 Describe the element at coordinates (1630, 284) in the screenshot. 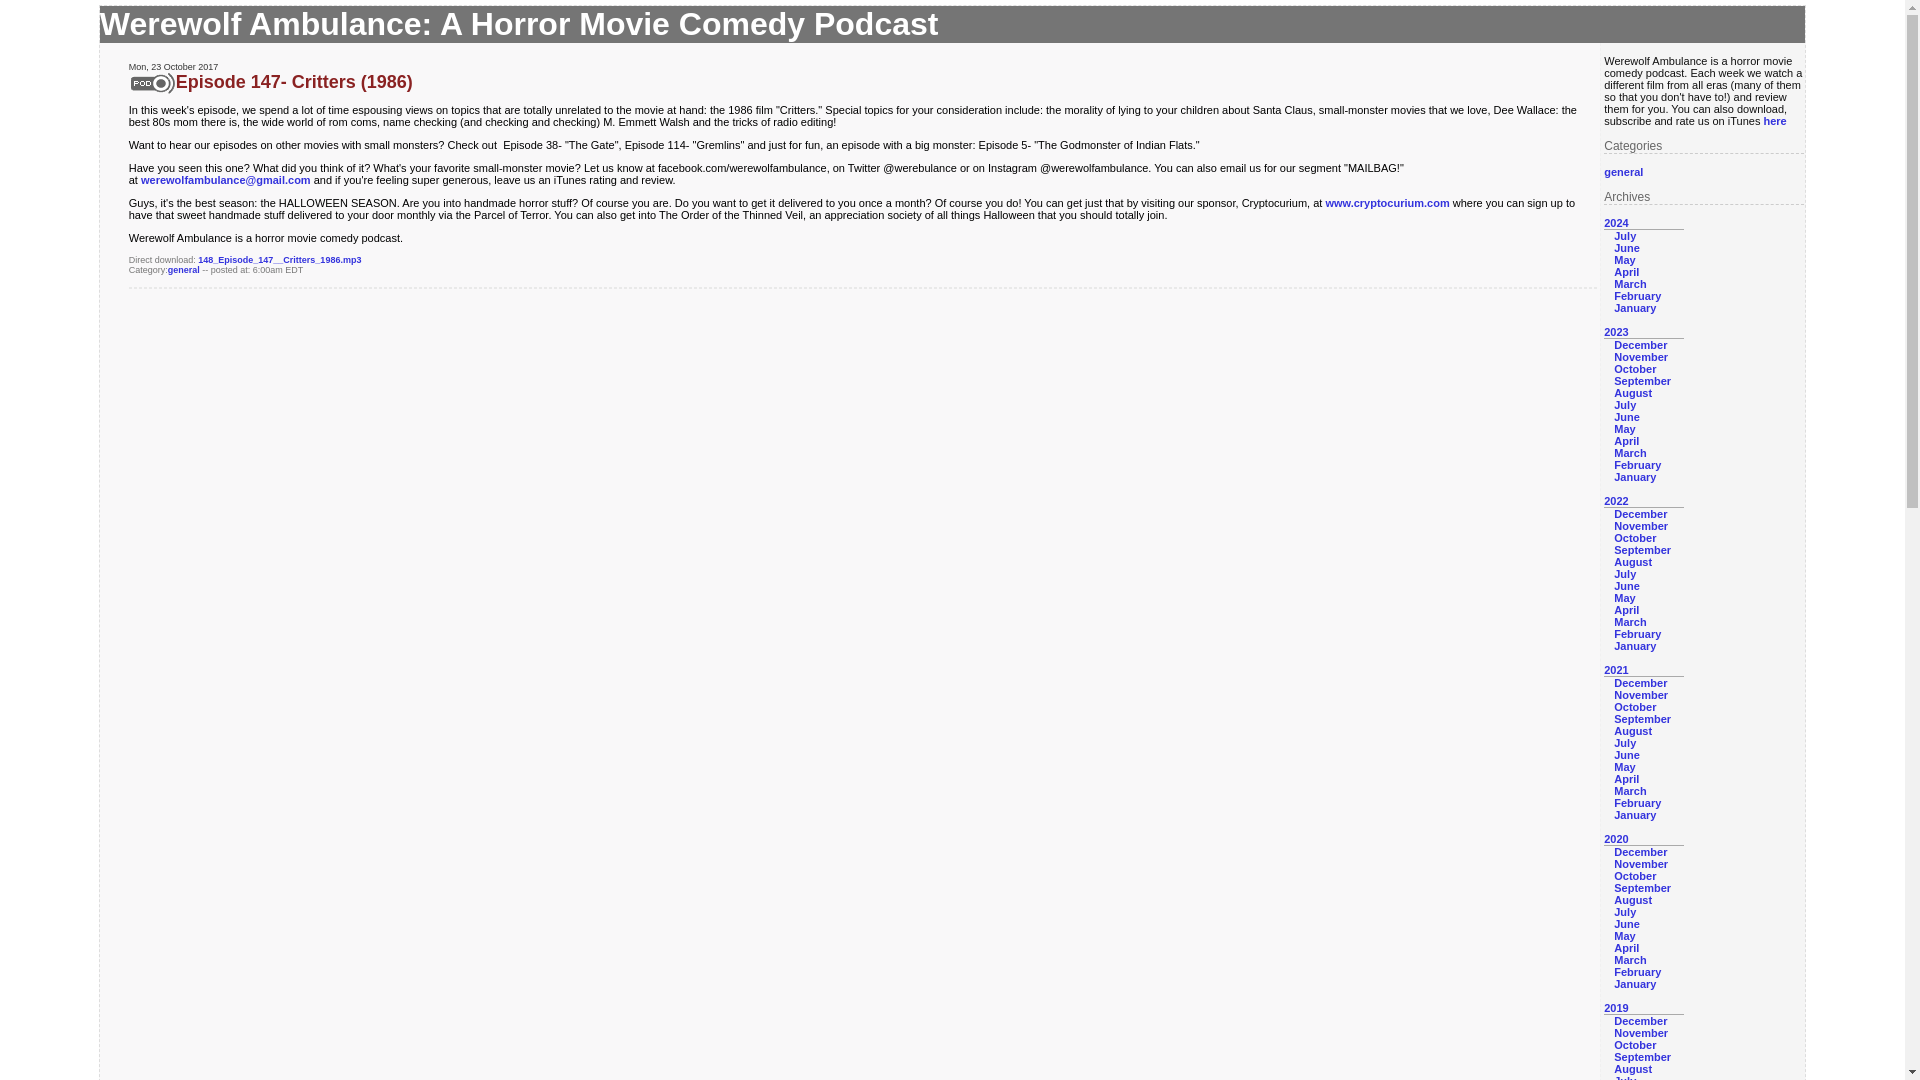

I see `March` at that location.